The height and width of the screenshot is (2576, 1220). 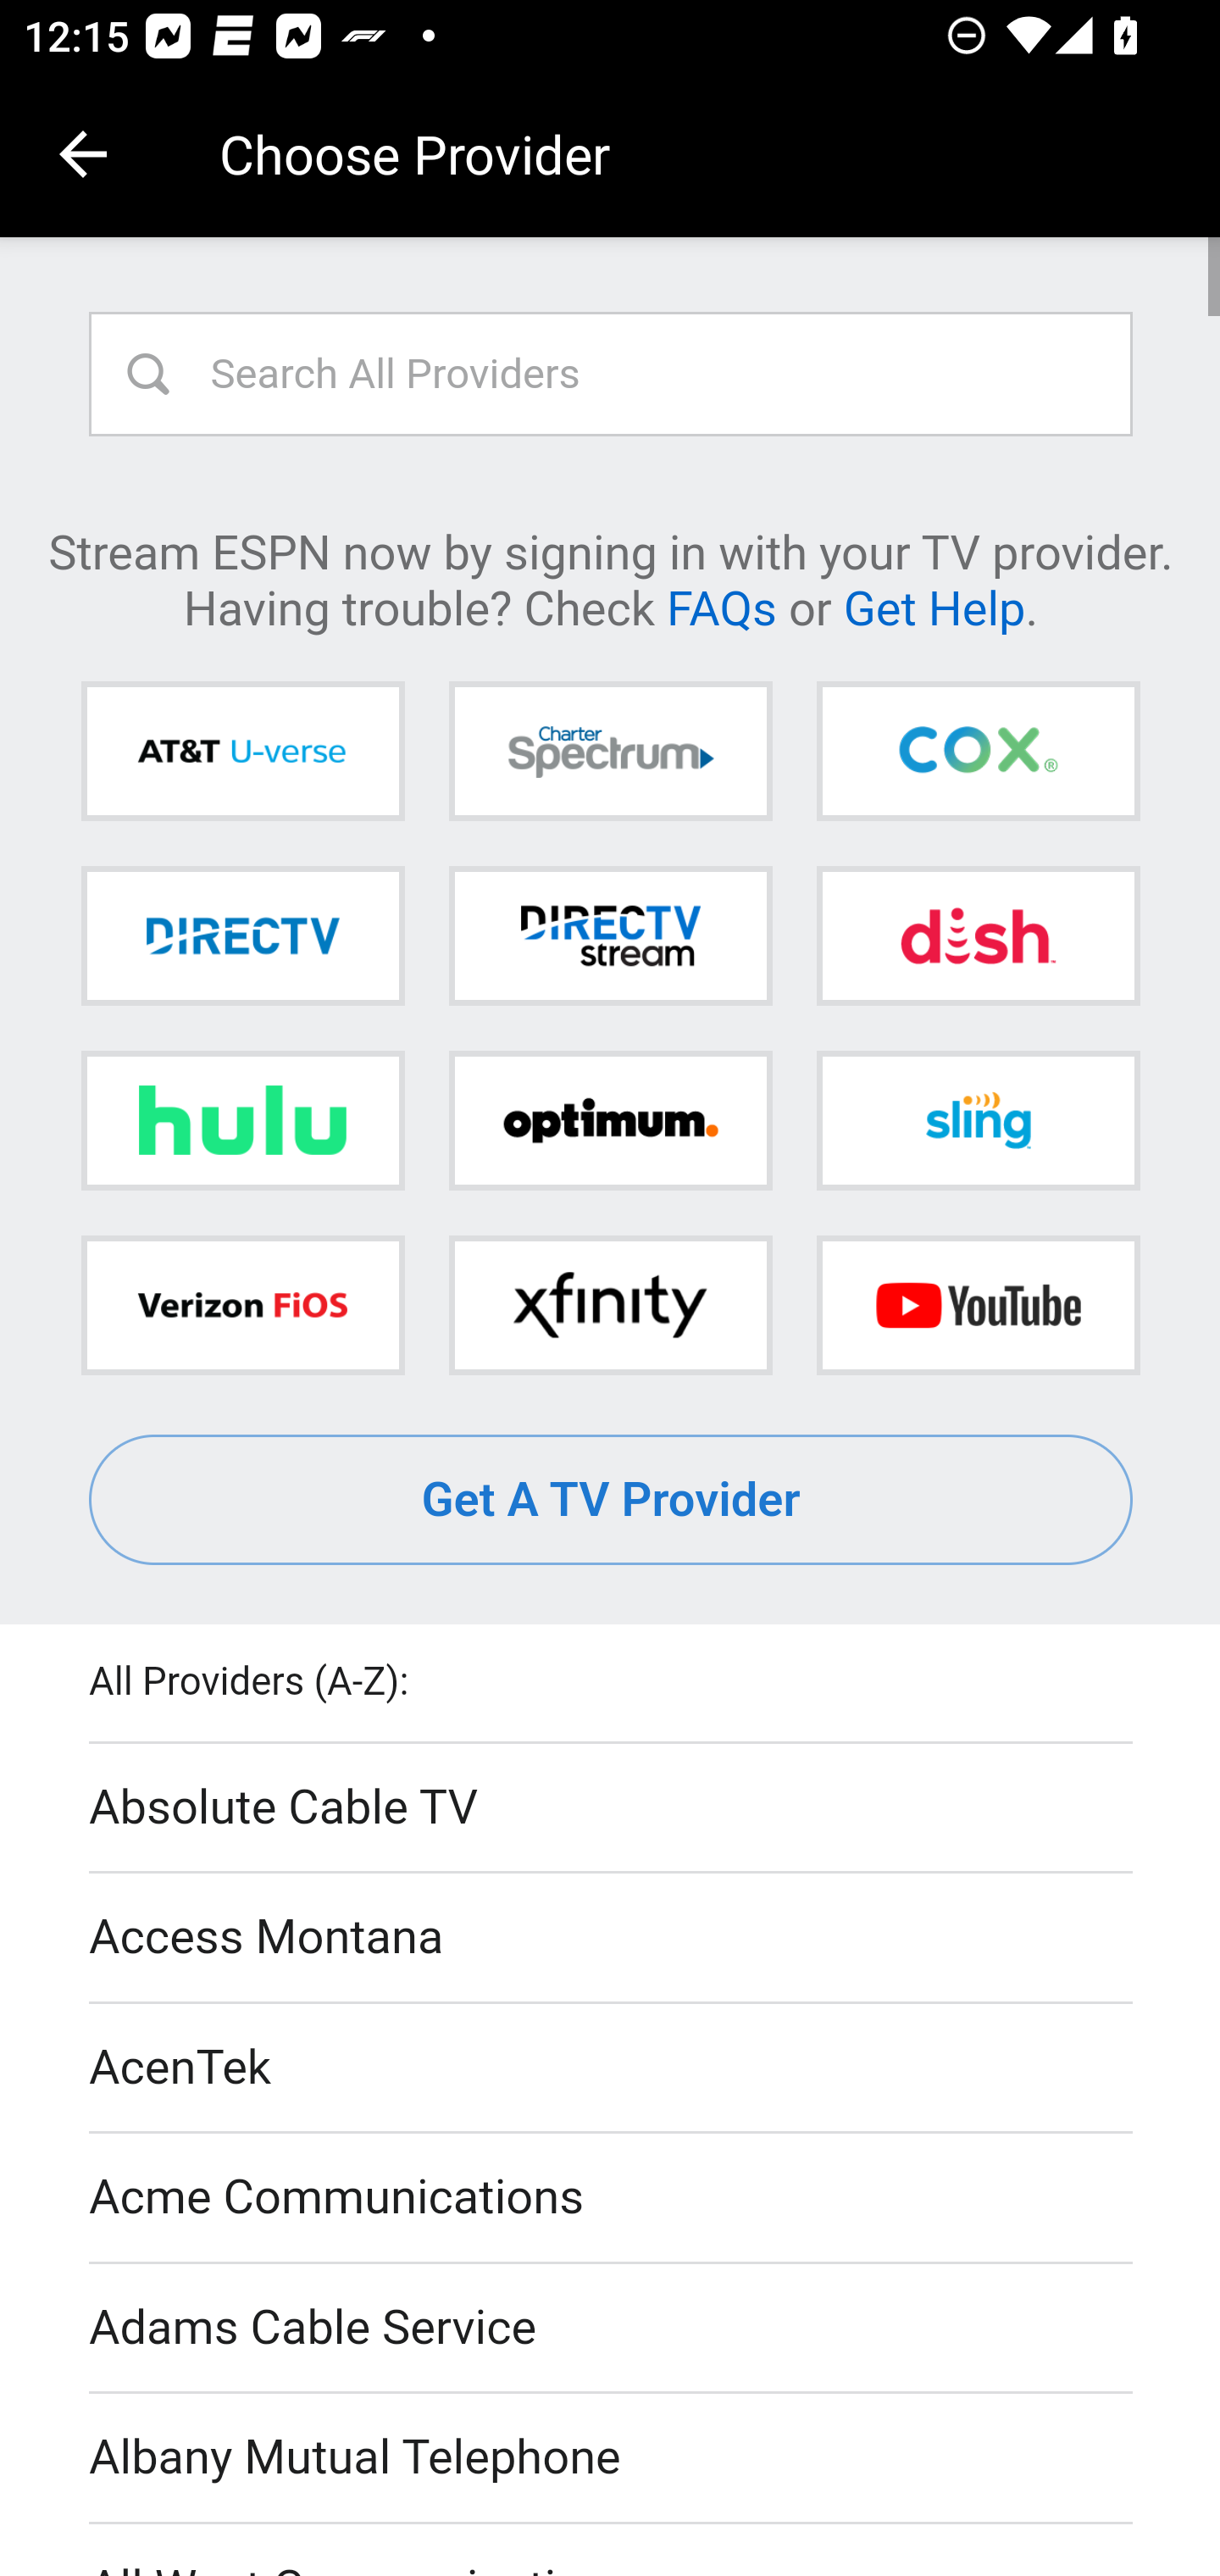 What do you see at coordinates (612, 2200) in the screenshot?
I see `Acme Communications` at bounding box center [612, 2200].